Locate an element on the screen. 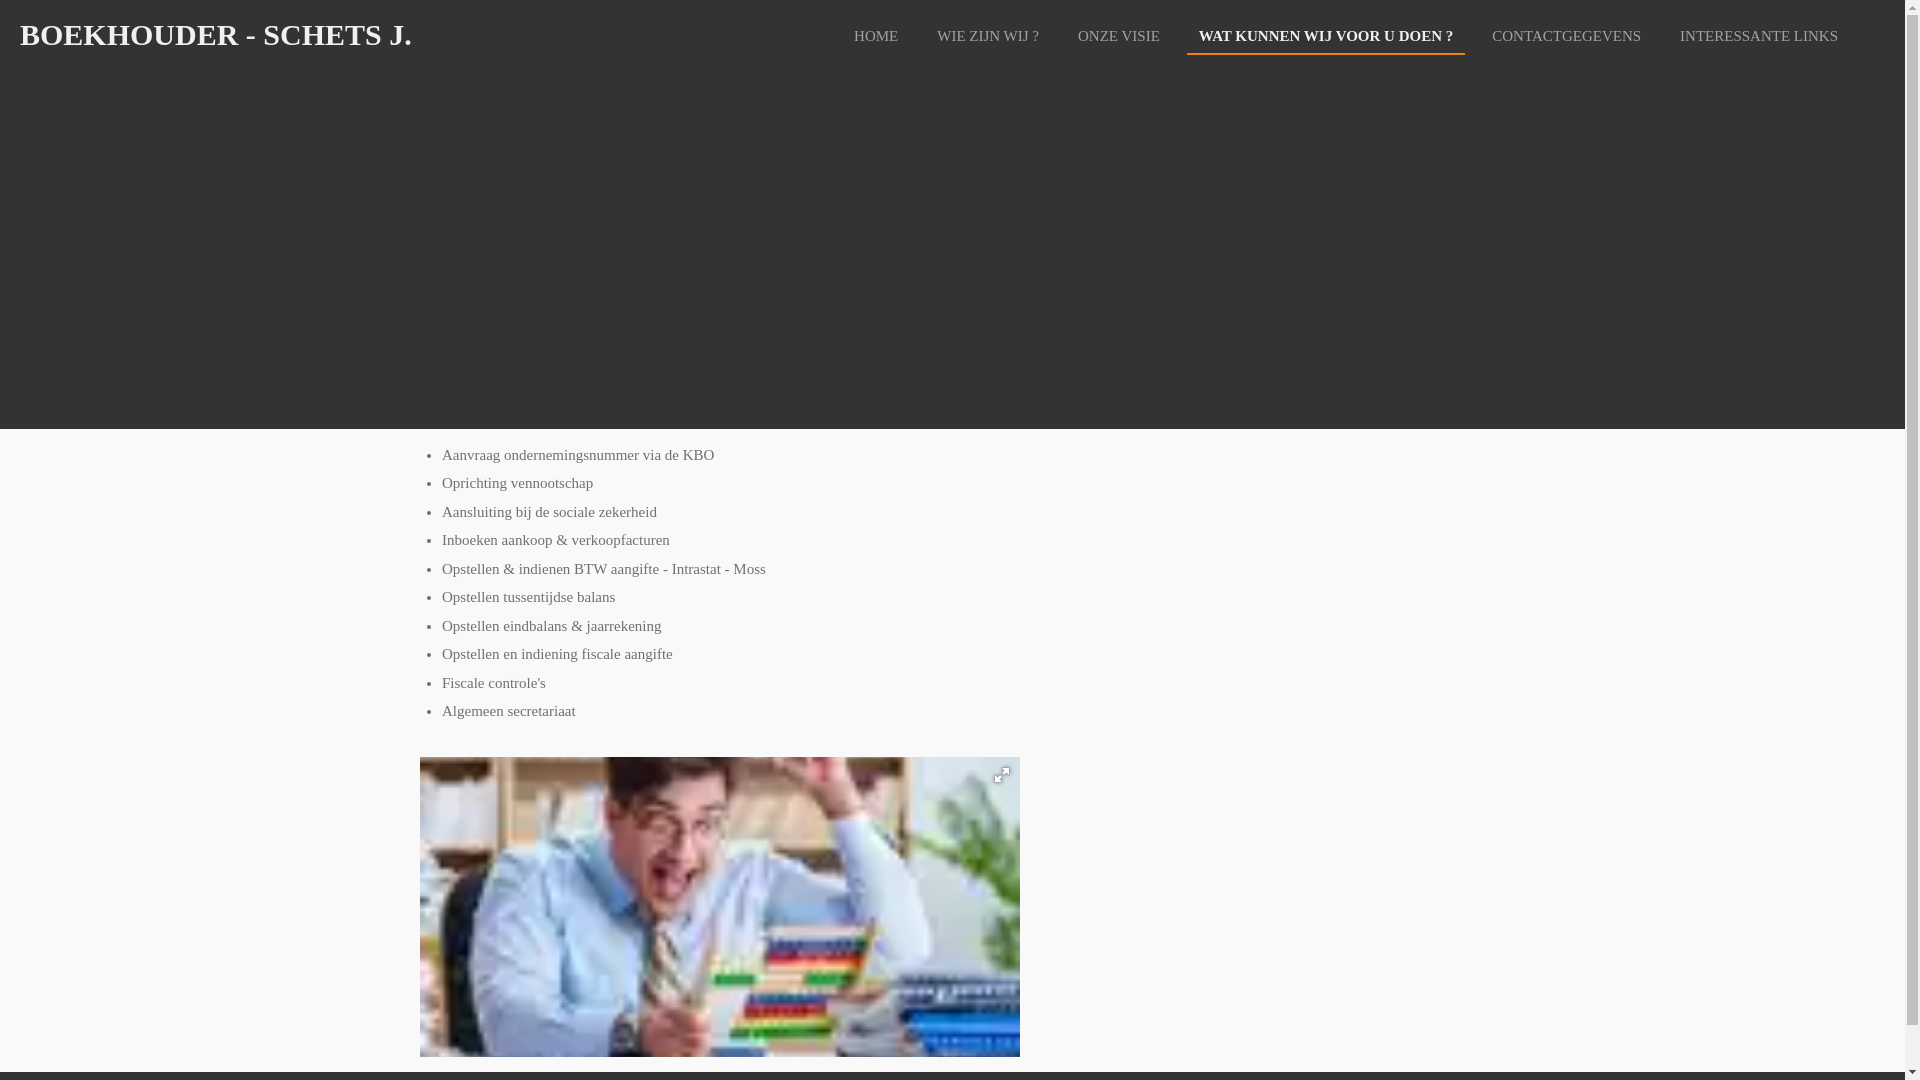 This screenshot has height=1080, width=1920. HOME is located at coordinates (876, 36).